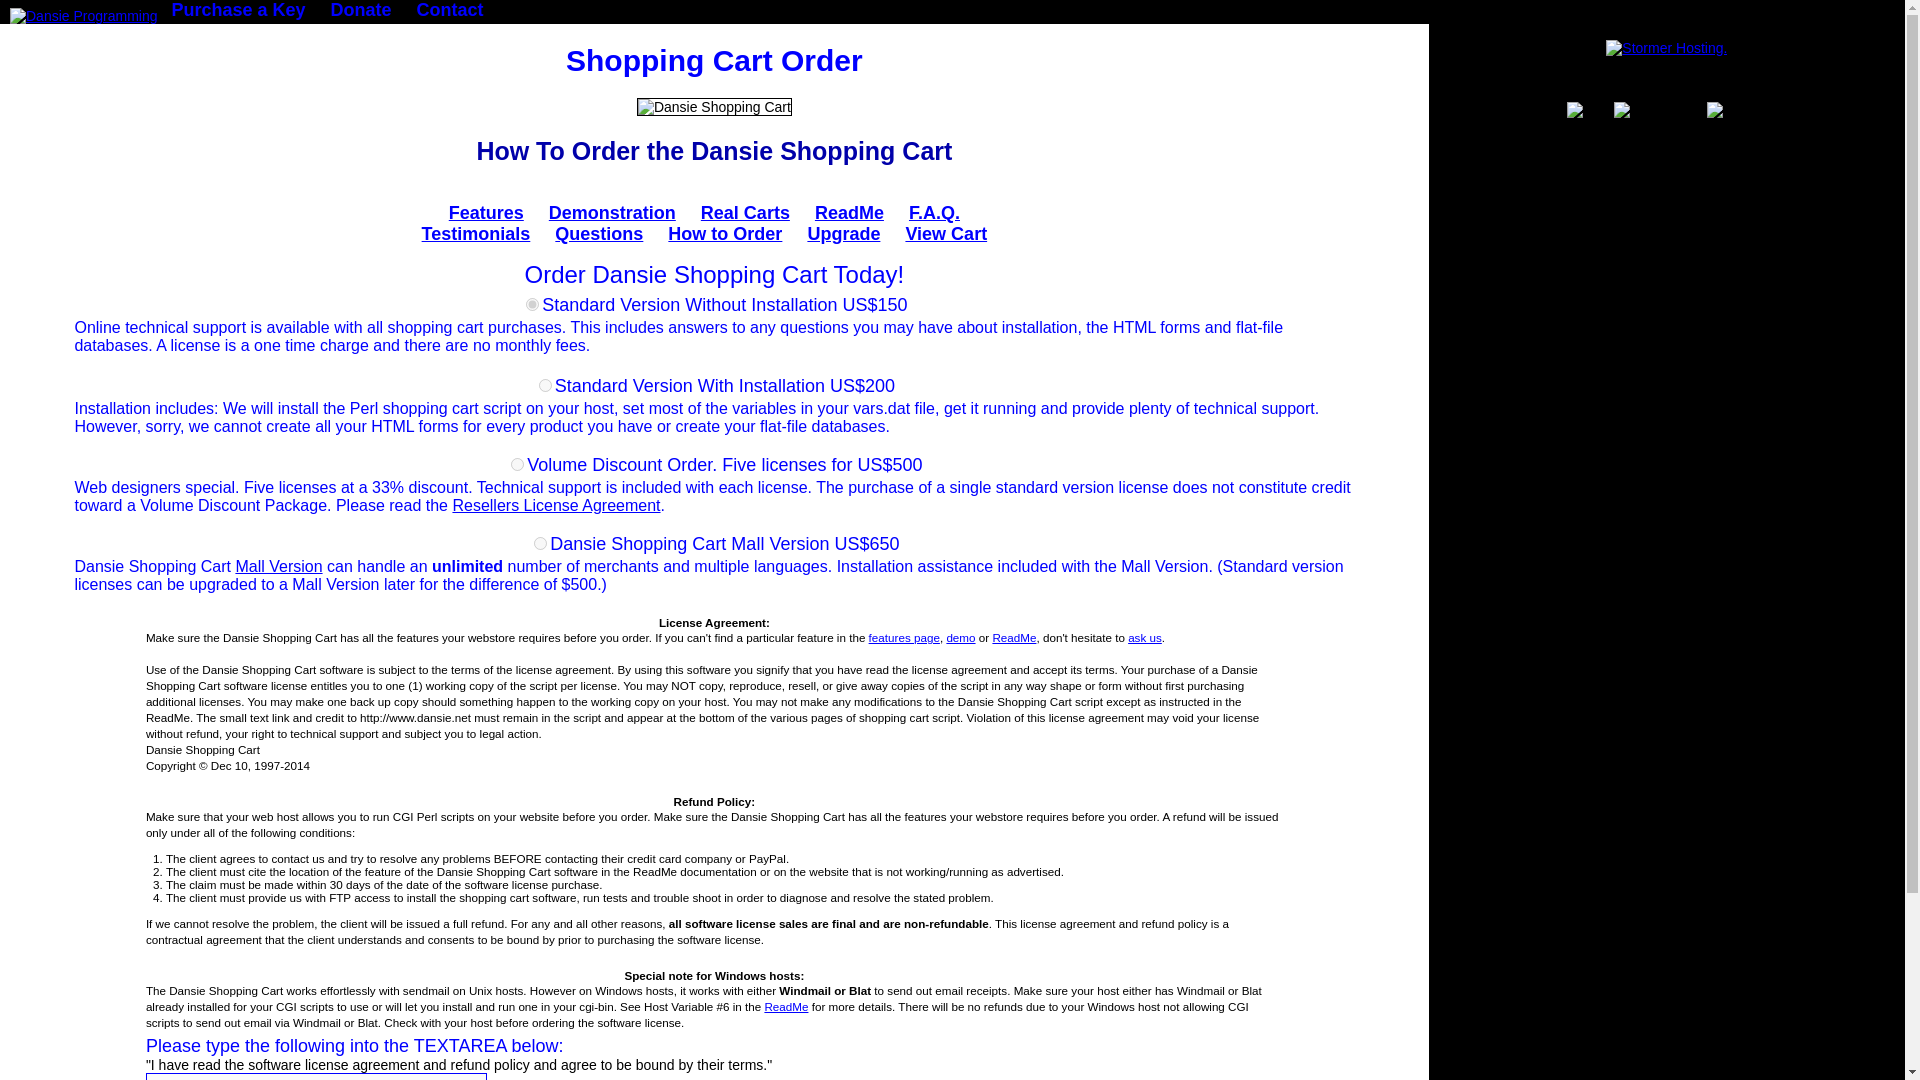 The height and width of the screenshot is (1080, 1920). I want to click on Upgrade, so click(842, 234).